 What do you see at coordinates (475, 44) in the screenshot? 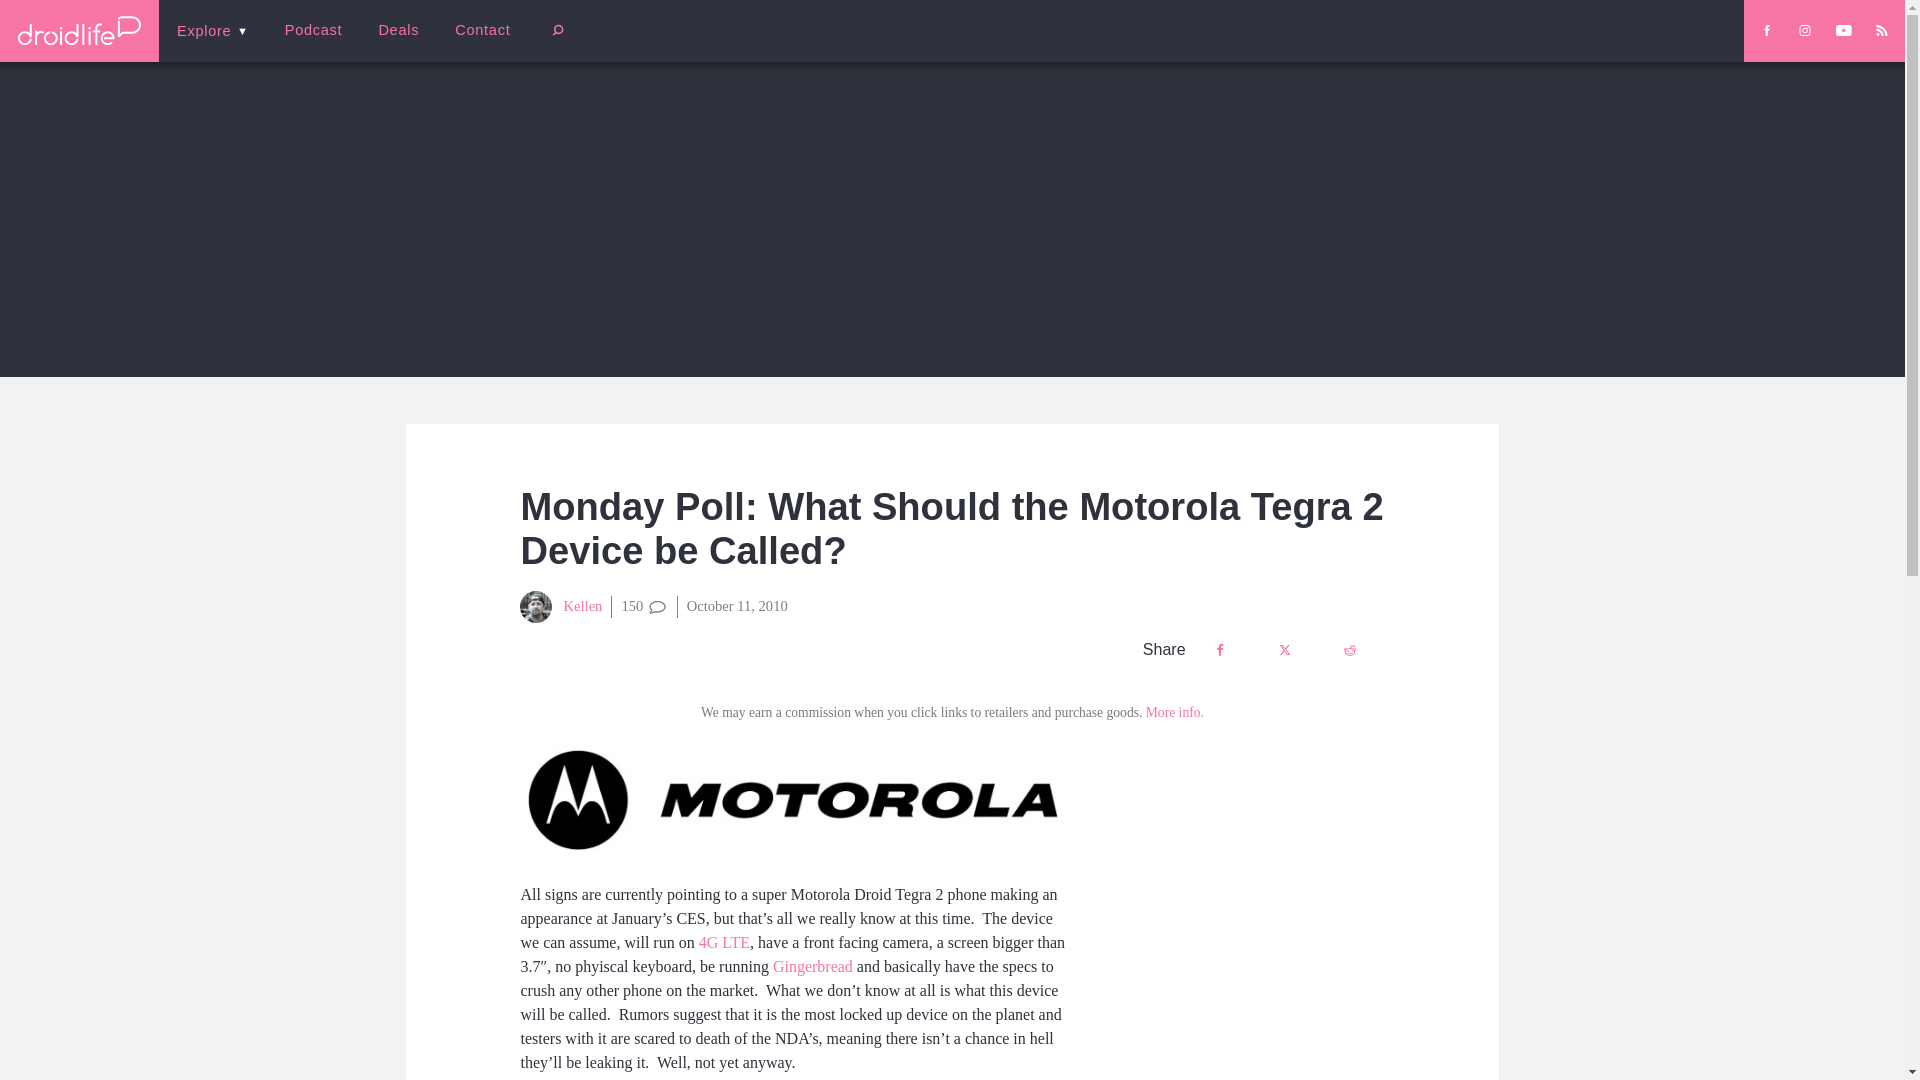
I see `Beginners' Guide` at bounding box center [475, 44].